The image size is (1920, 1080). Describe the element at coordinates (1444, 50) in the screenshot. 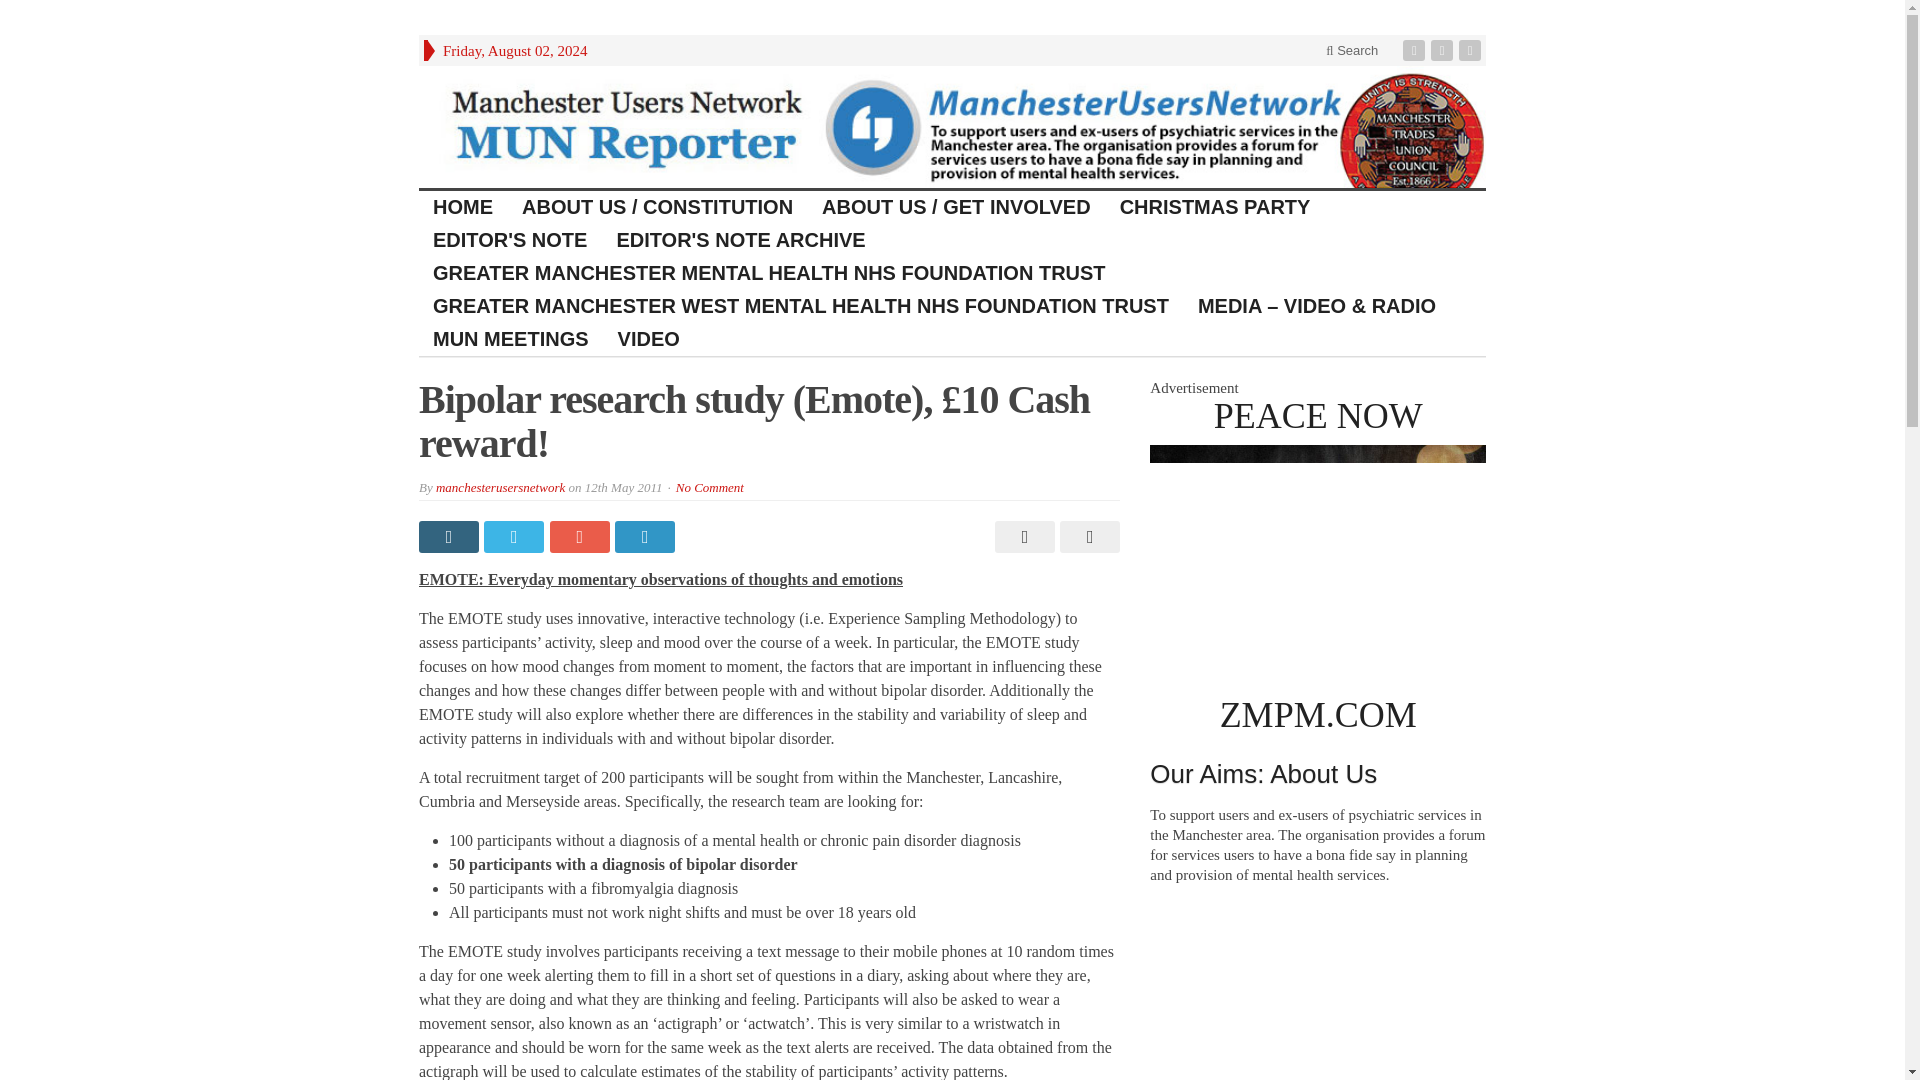

I see `Twitter` at that location.